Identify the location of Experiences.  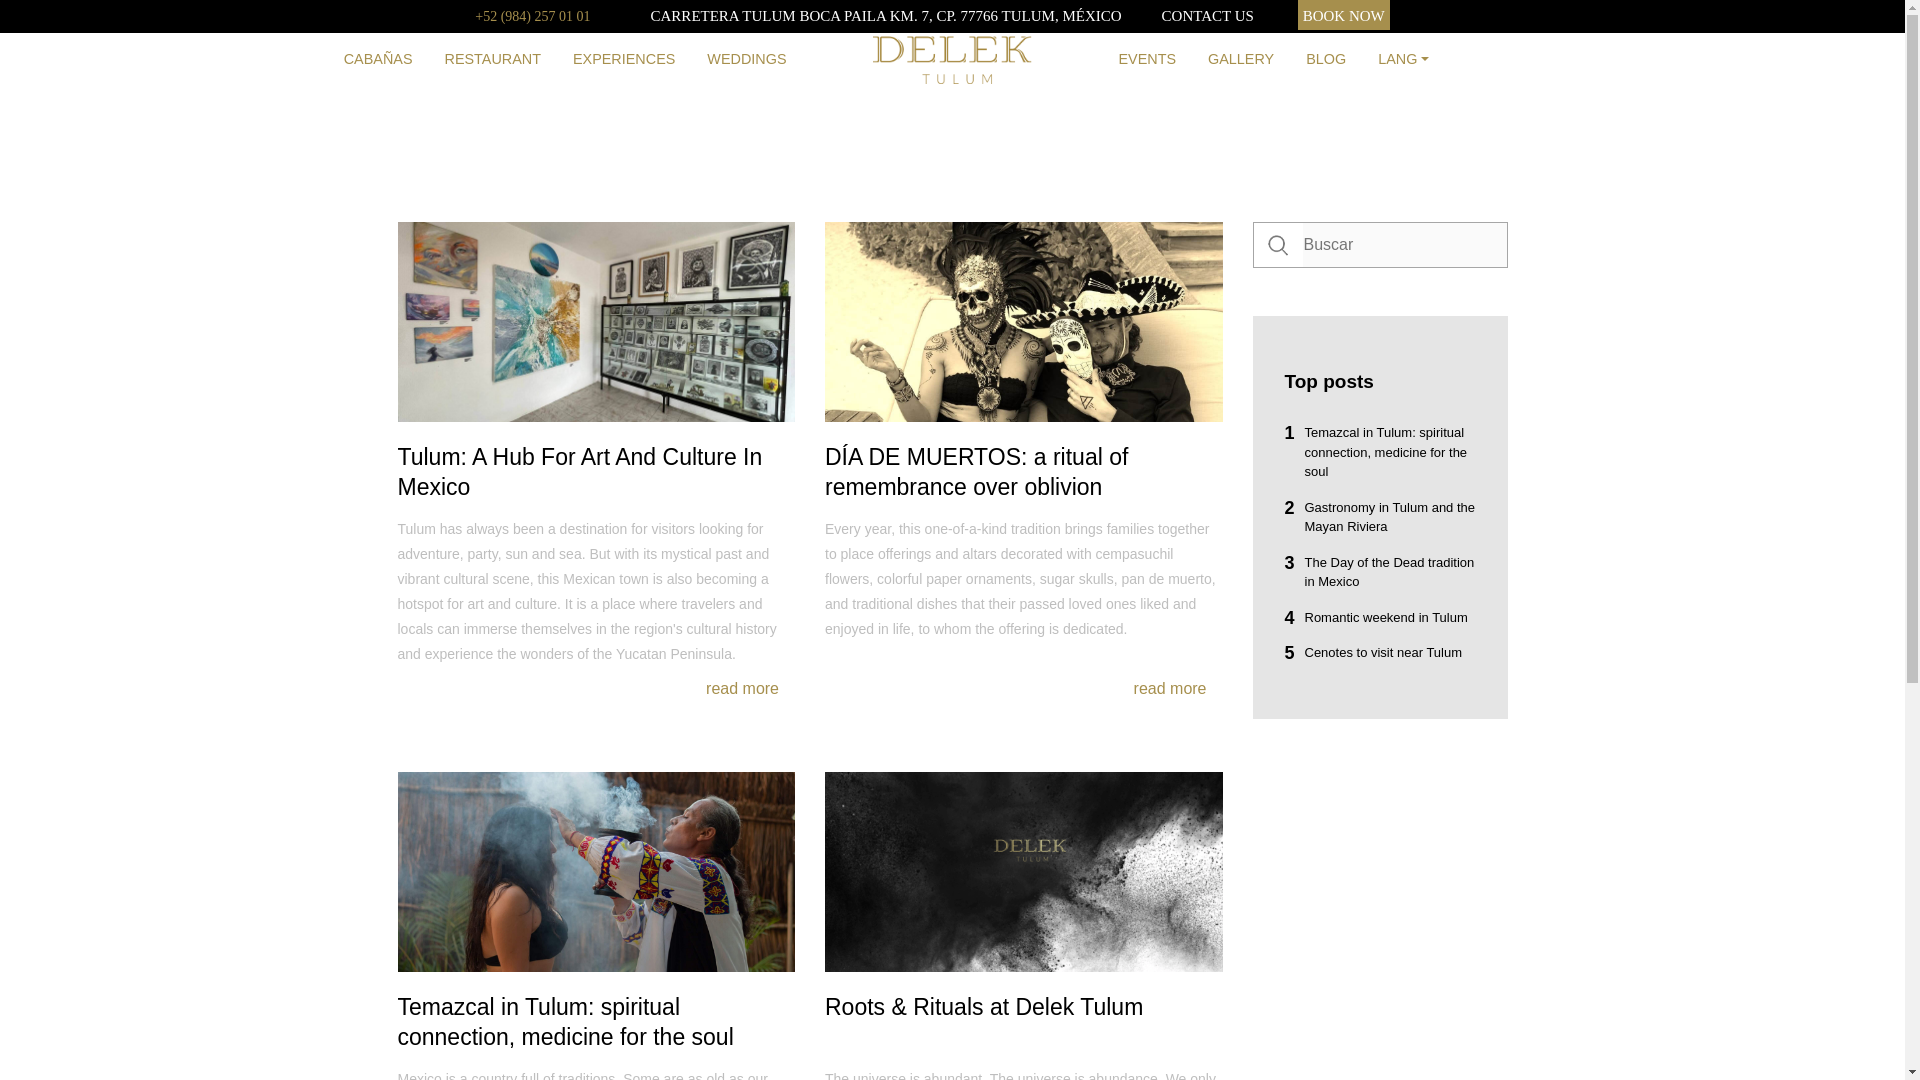
(624, 60).